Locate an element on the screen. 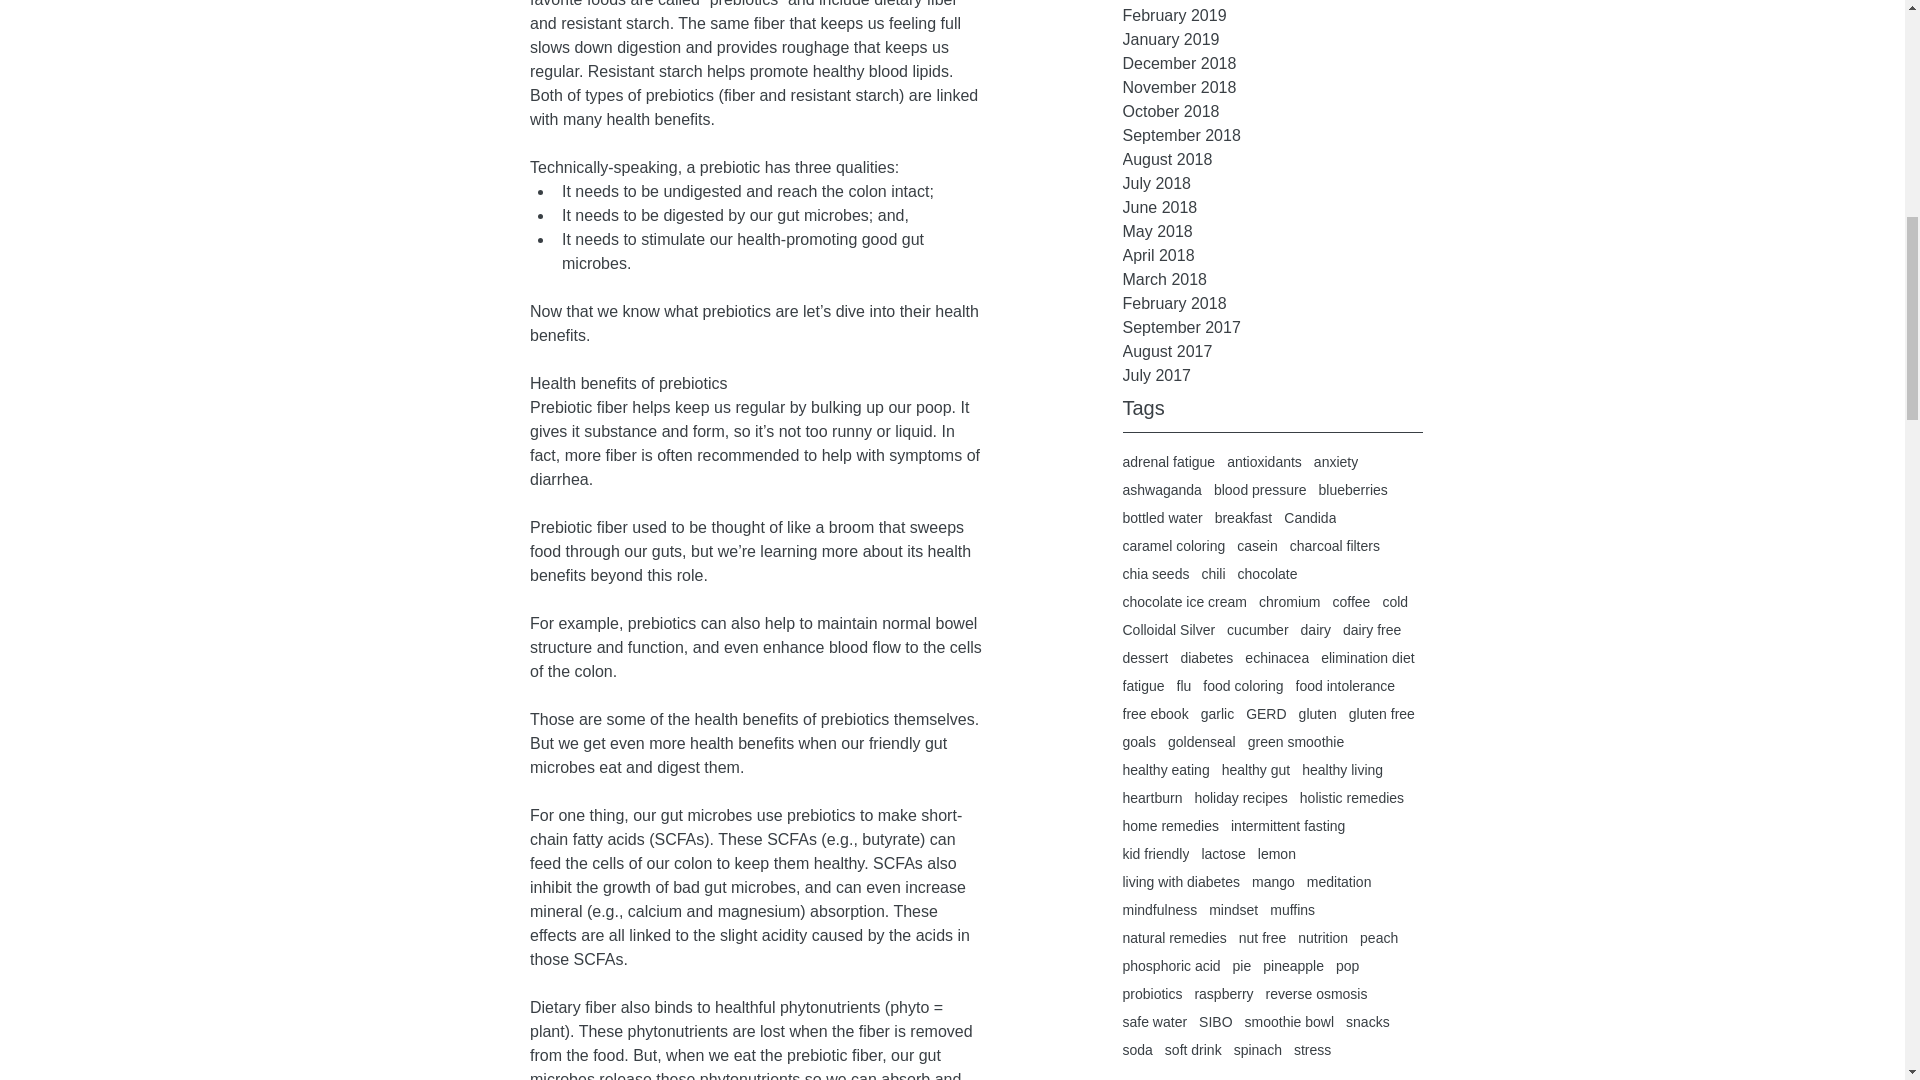 The image size is (1920, 1080). July 2018 is located at coordinates (1272, 183).